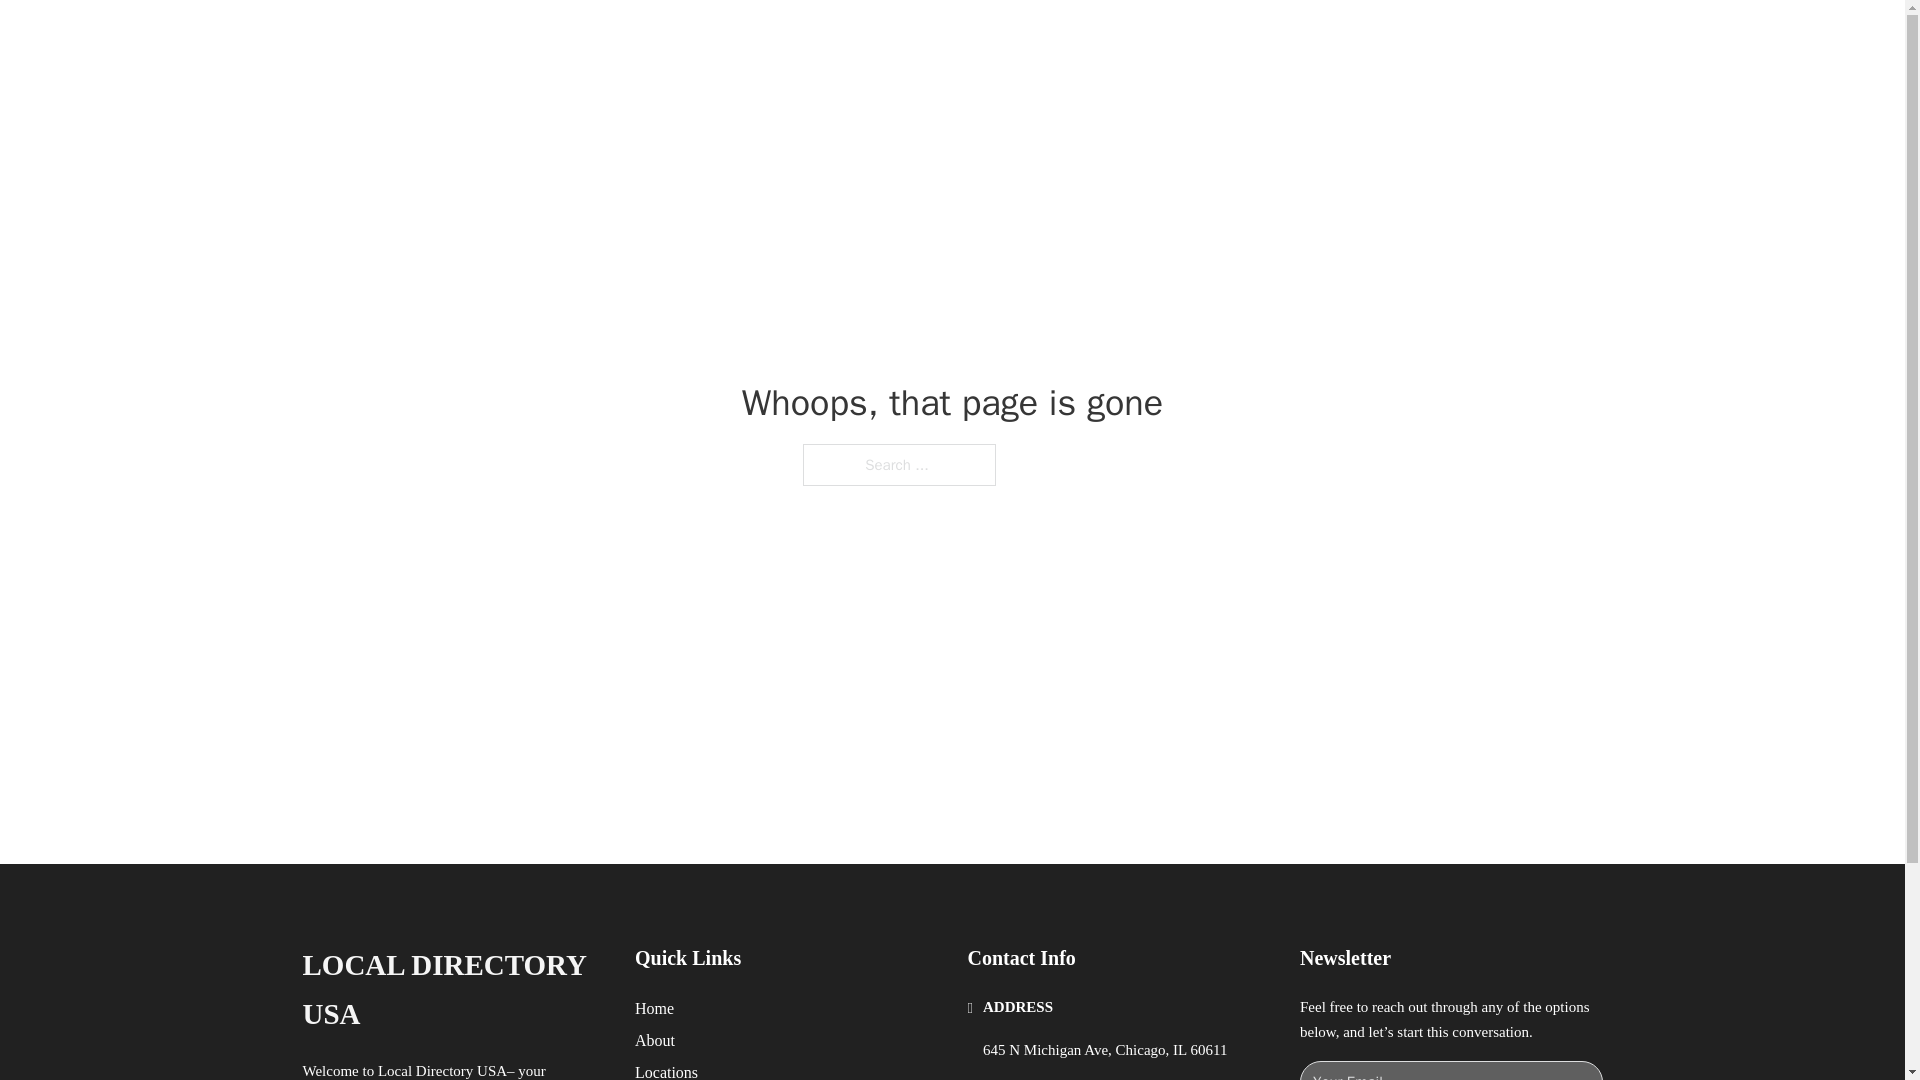  I want to click on LOCATIONS, so click(1306, 38).